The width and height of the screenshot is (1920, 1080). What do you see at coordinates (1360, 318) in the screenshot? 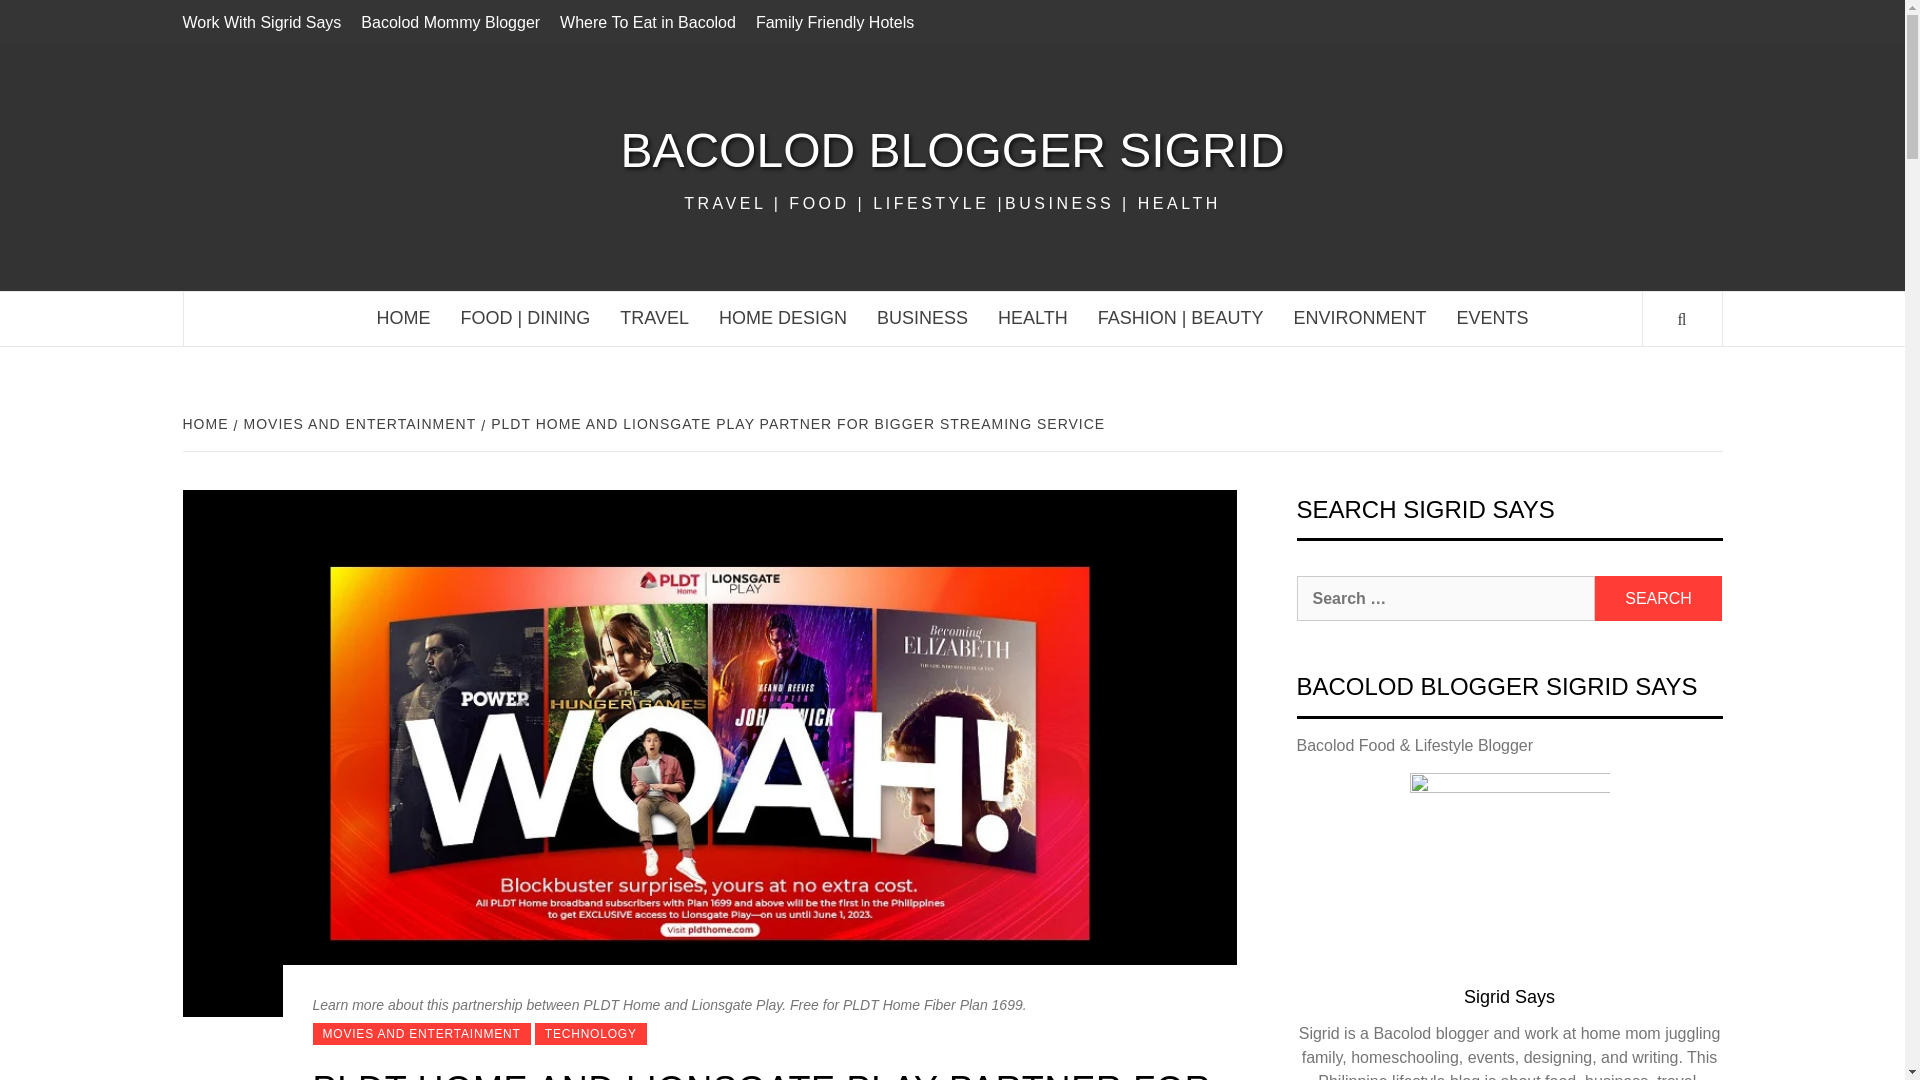
I see `ENVIRONMENT` at bounding box center [1360, 318].